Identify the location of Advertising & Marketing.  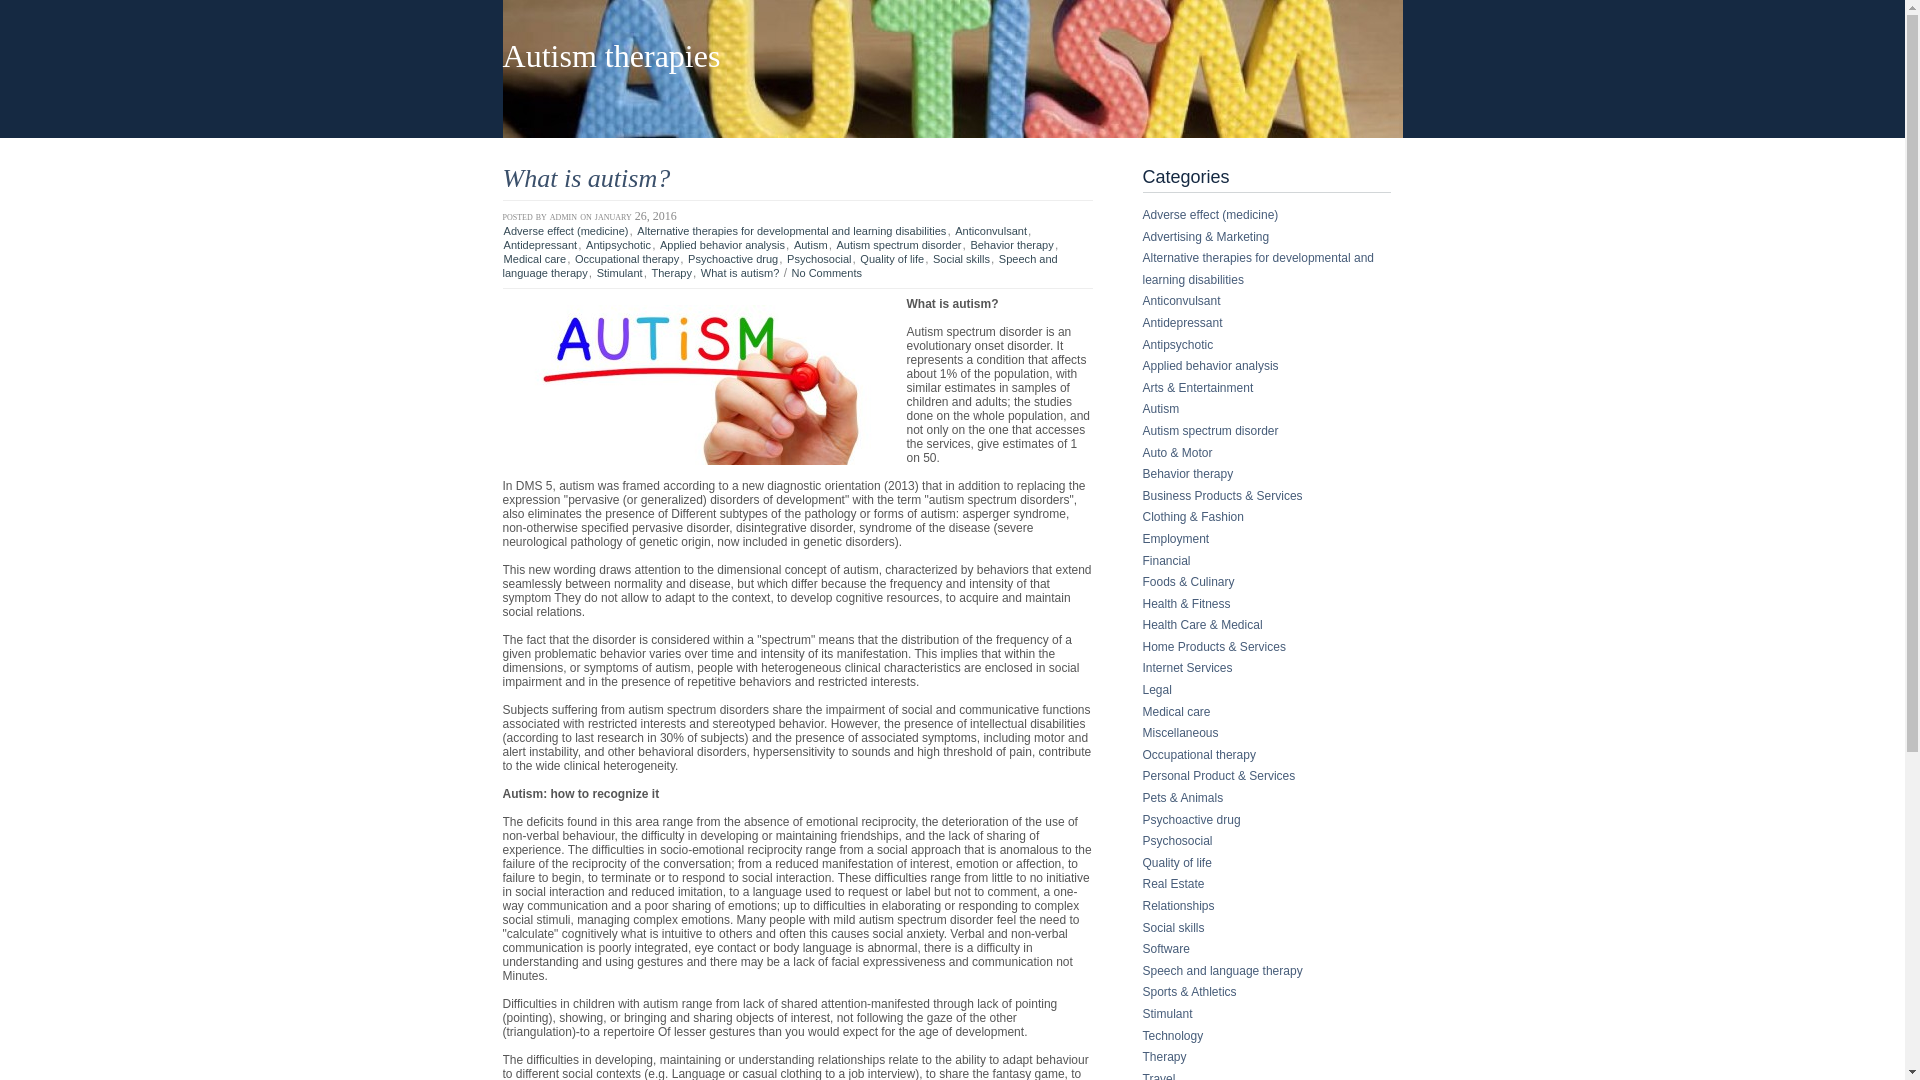
(1206, 237).